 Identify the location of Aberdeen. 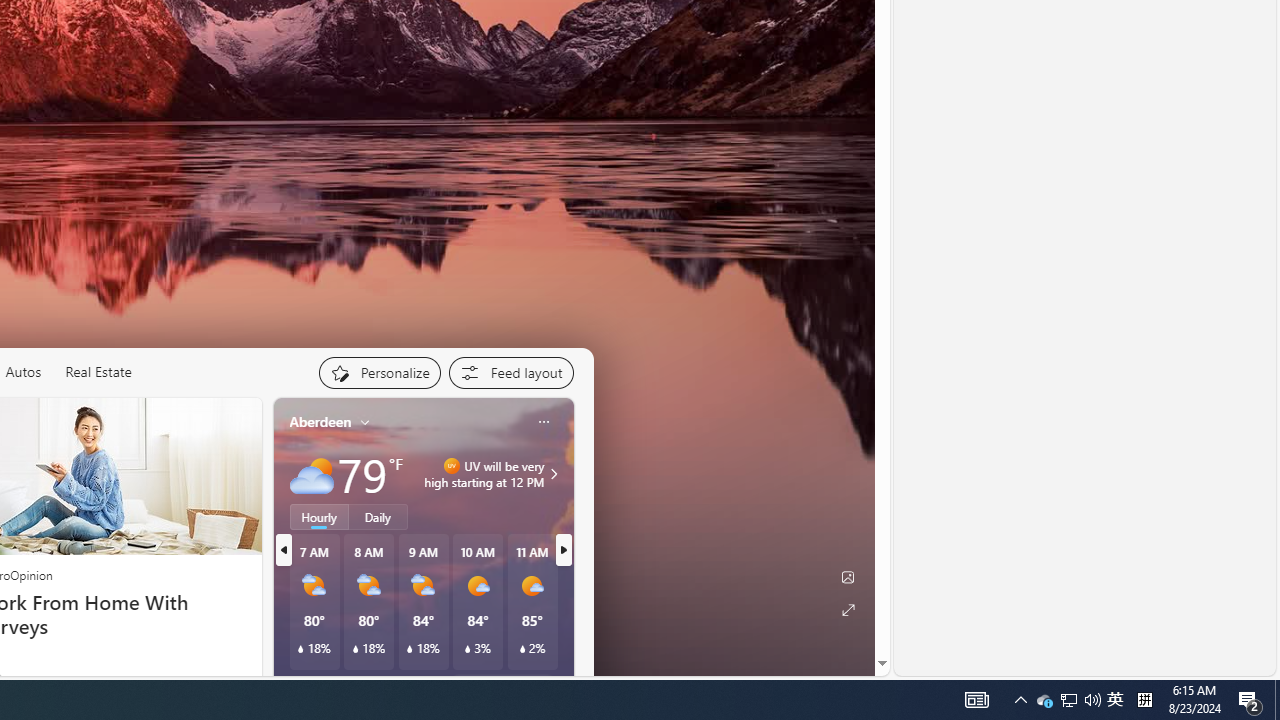
(320, 422).